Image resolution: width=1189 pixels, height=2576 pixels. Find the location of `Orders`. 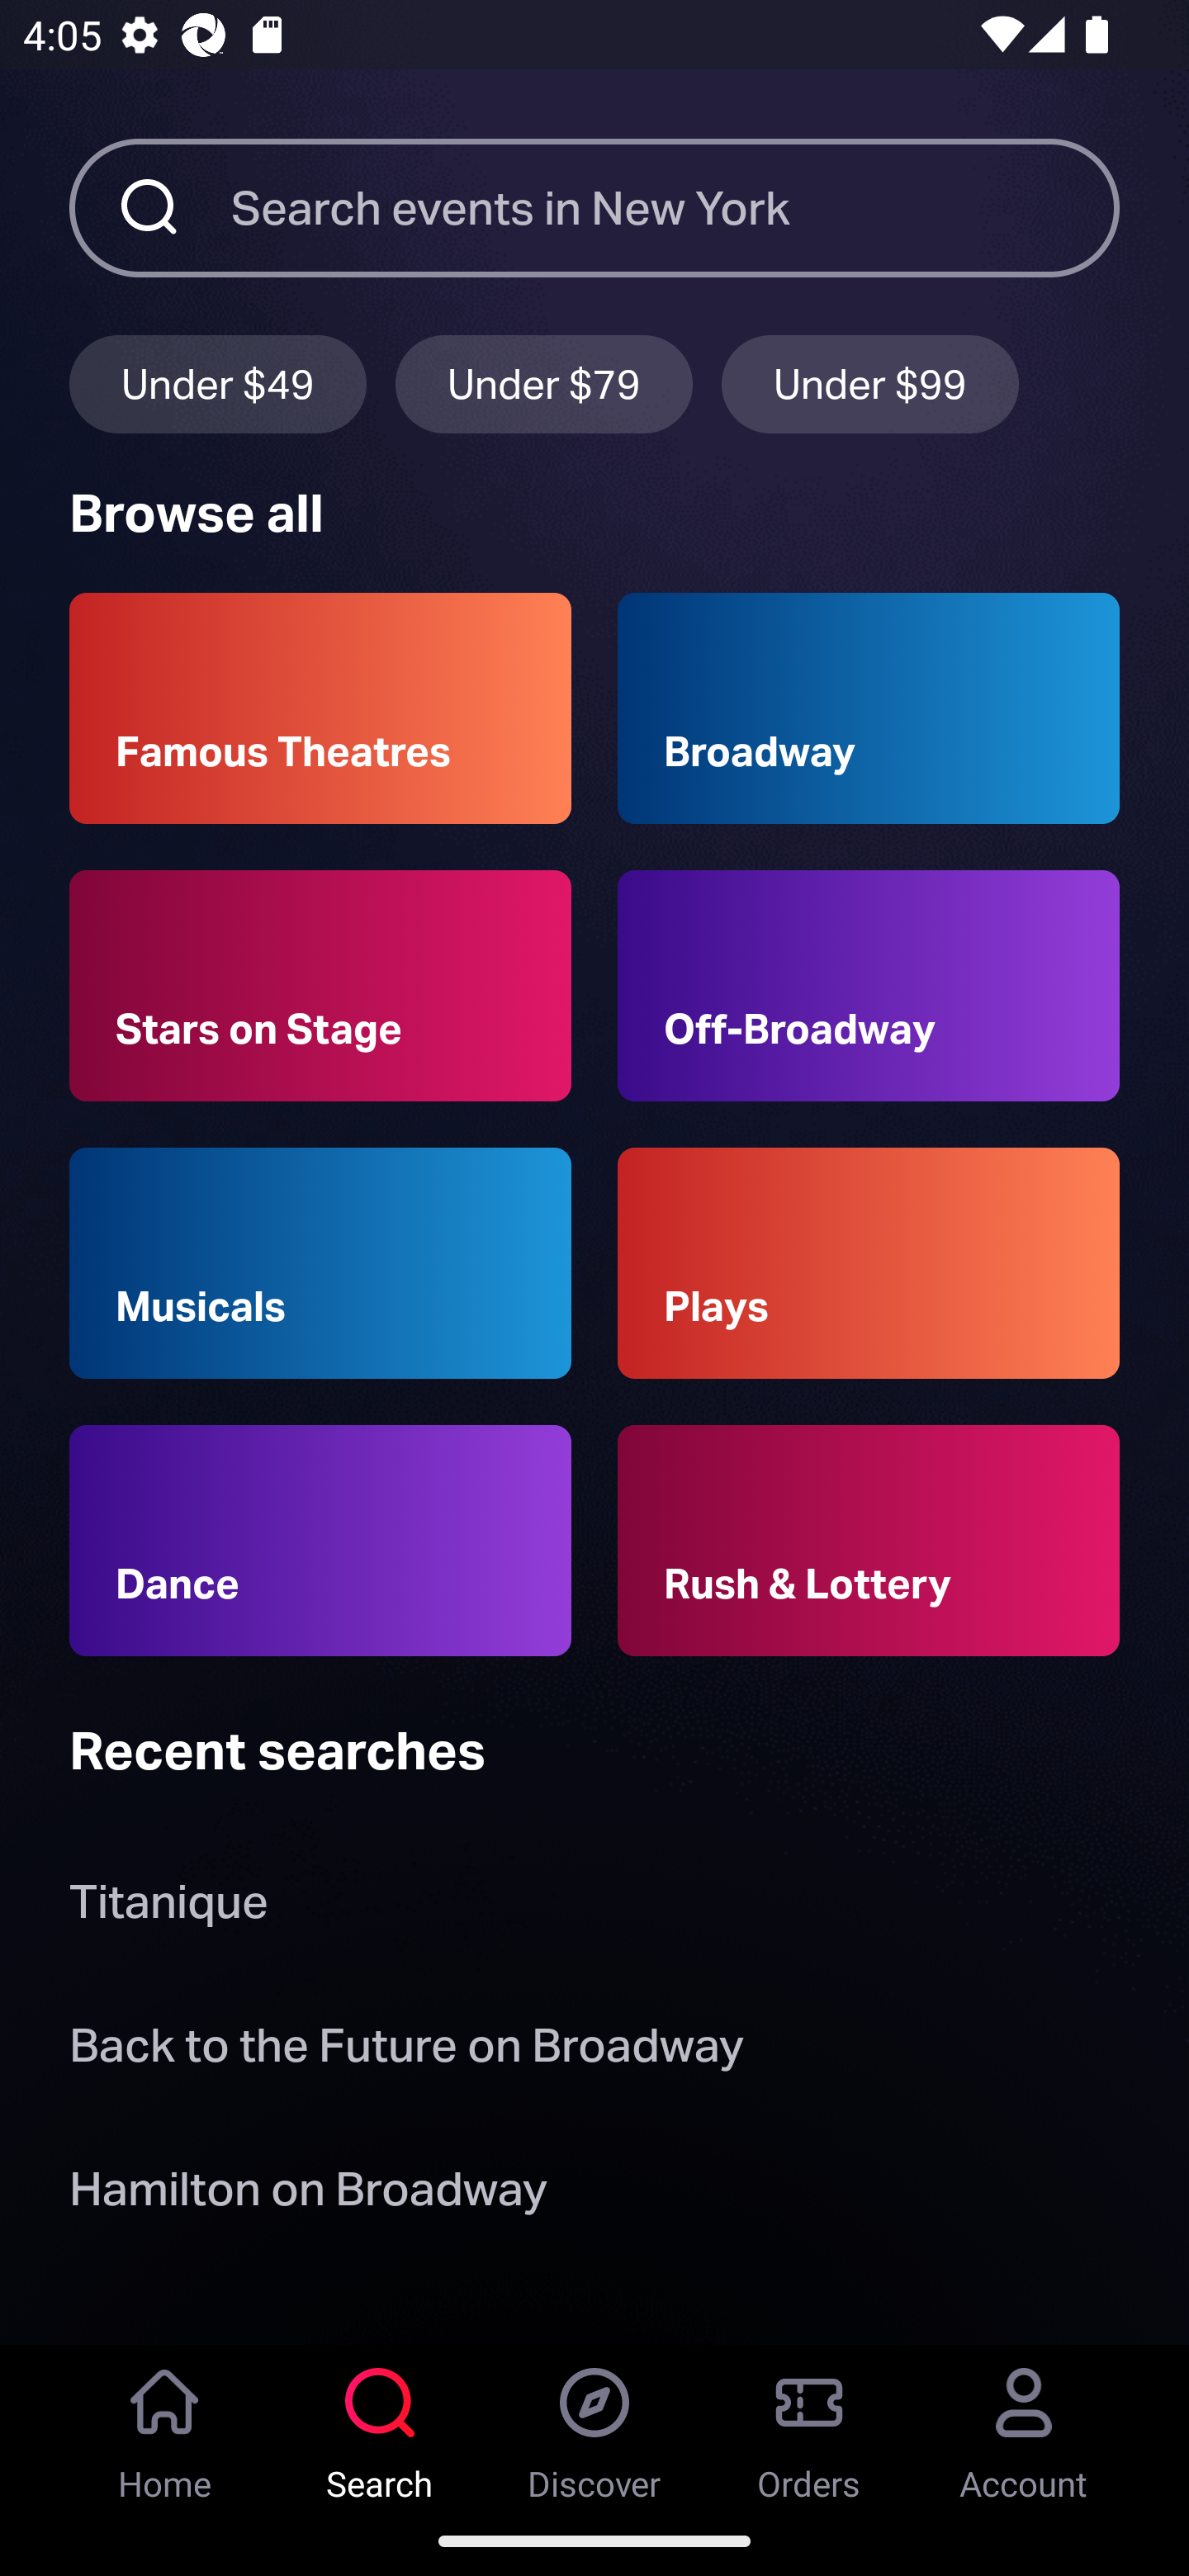

Orders is located at coordinates (809, 2425).